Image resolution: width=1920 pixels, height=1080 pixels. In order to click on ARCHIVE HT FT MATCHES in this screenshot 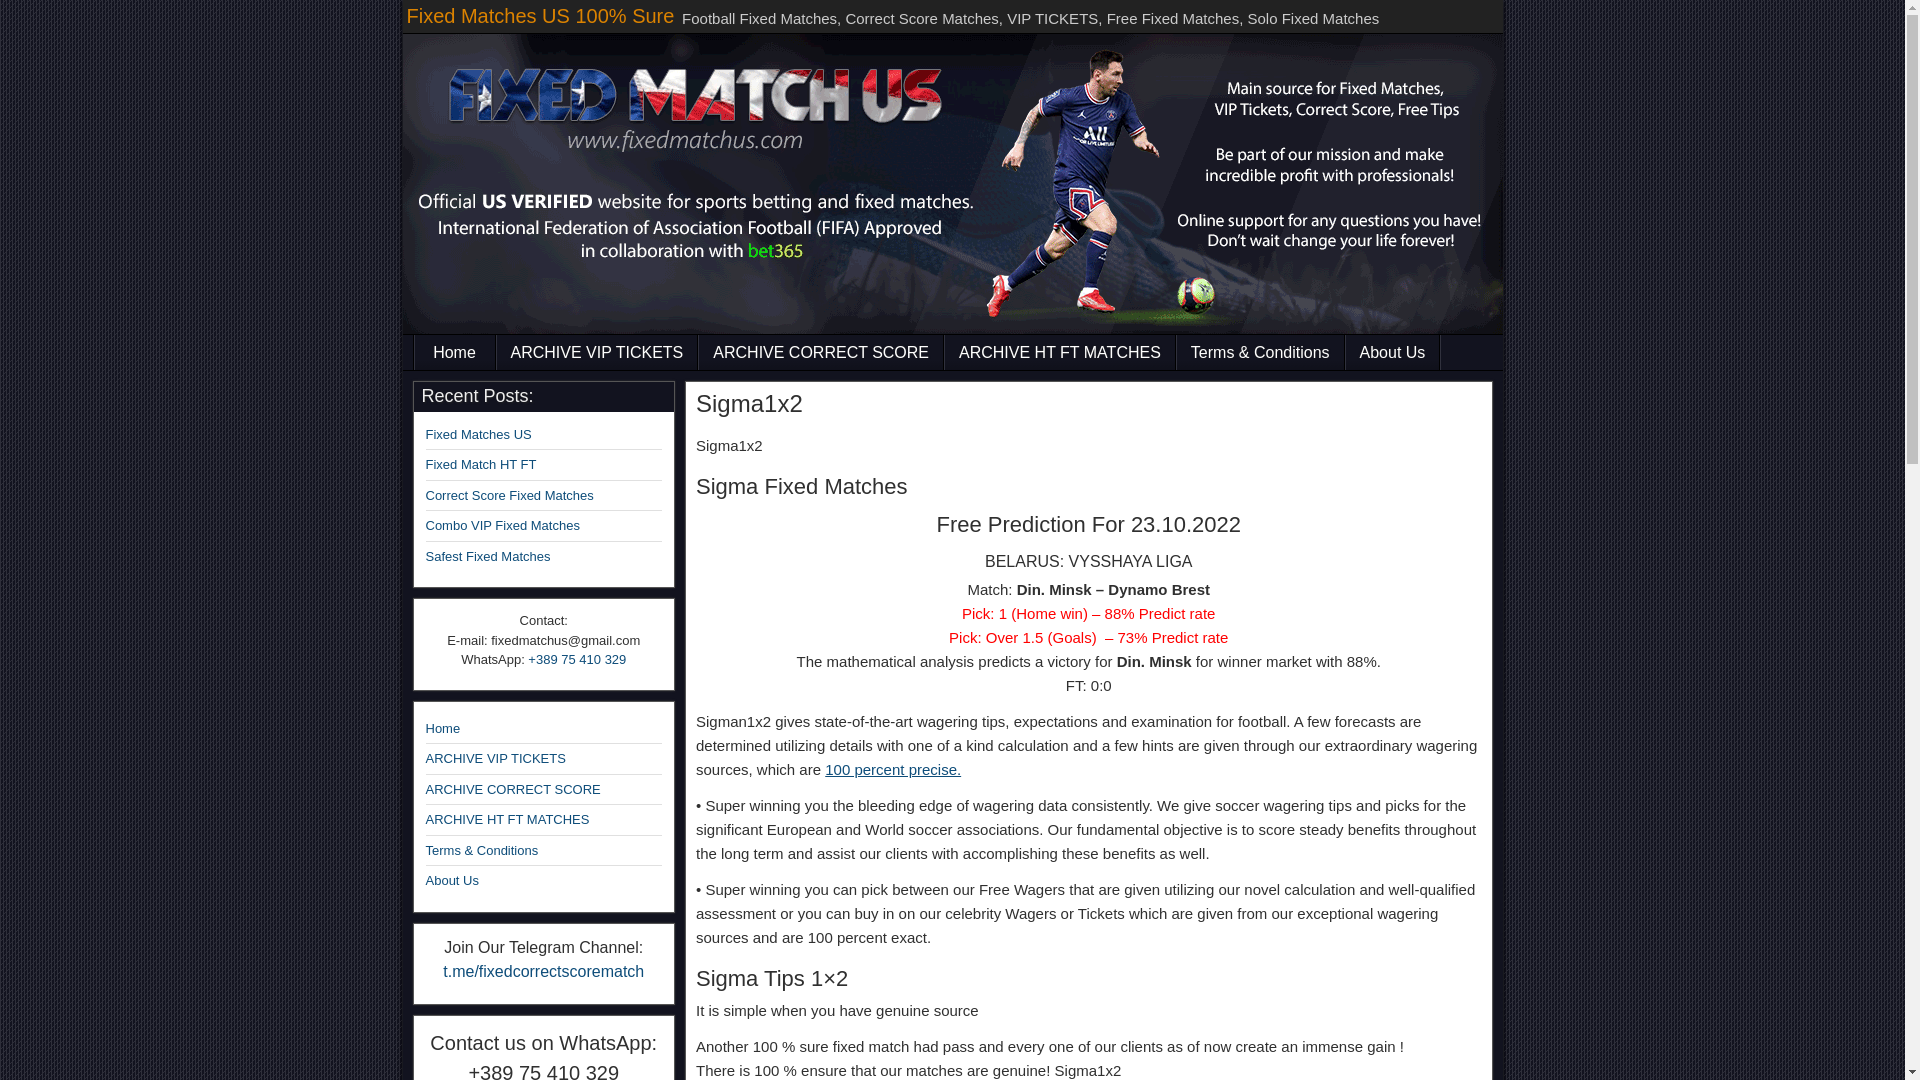, I will do `click(1060, 352)`.